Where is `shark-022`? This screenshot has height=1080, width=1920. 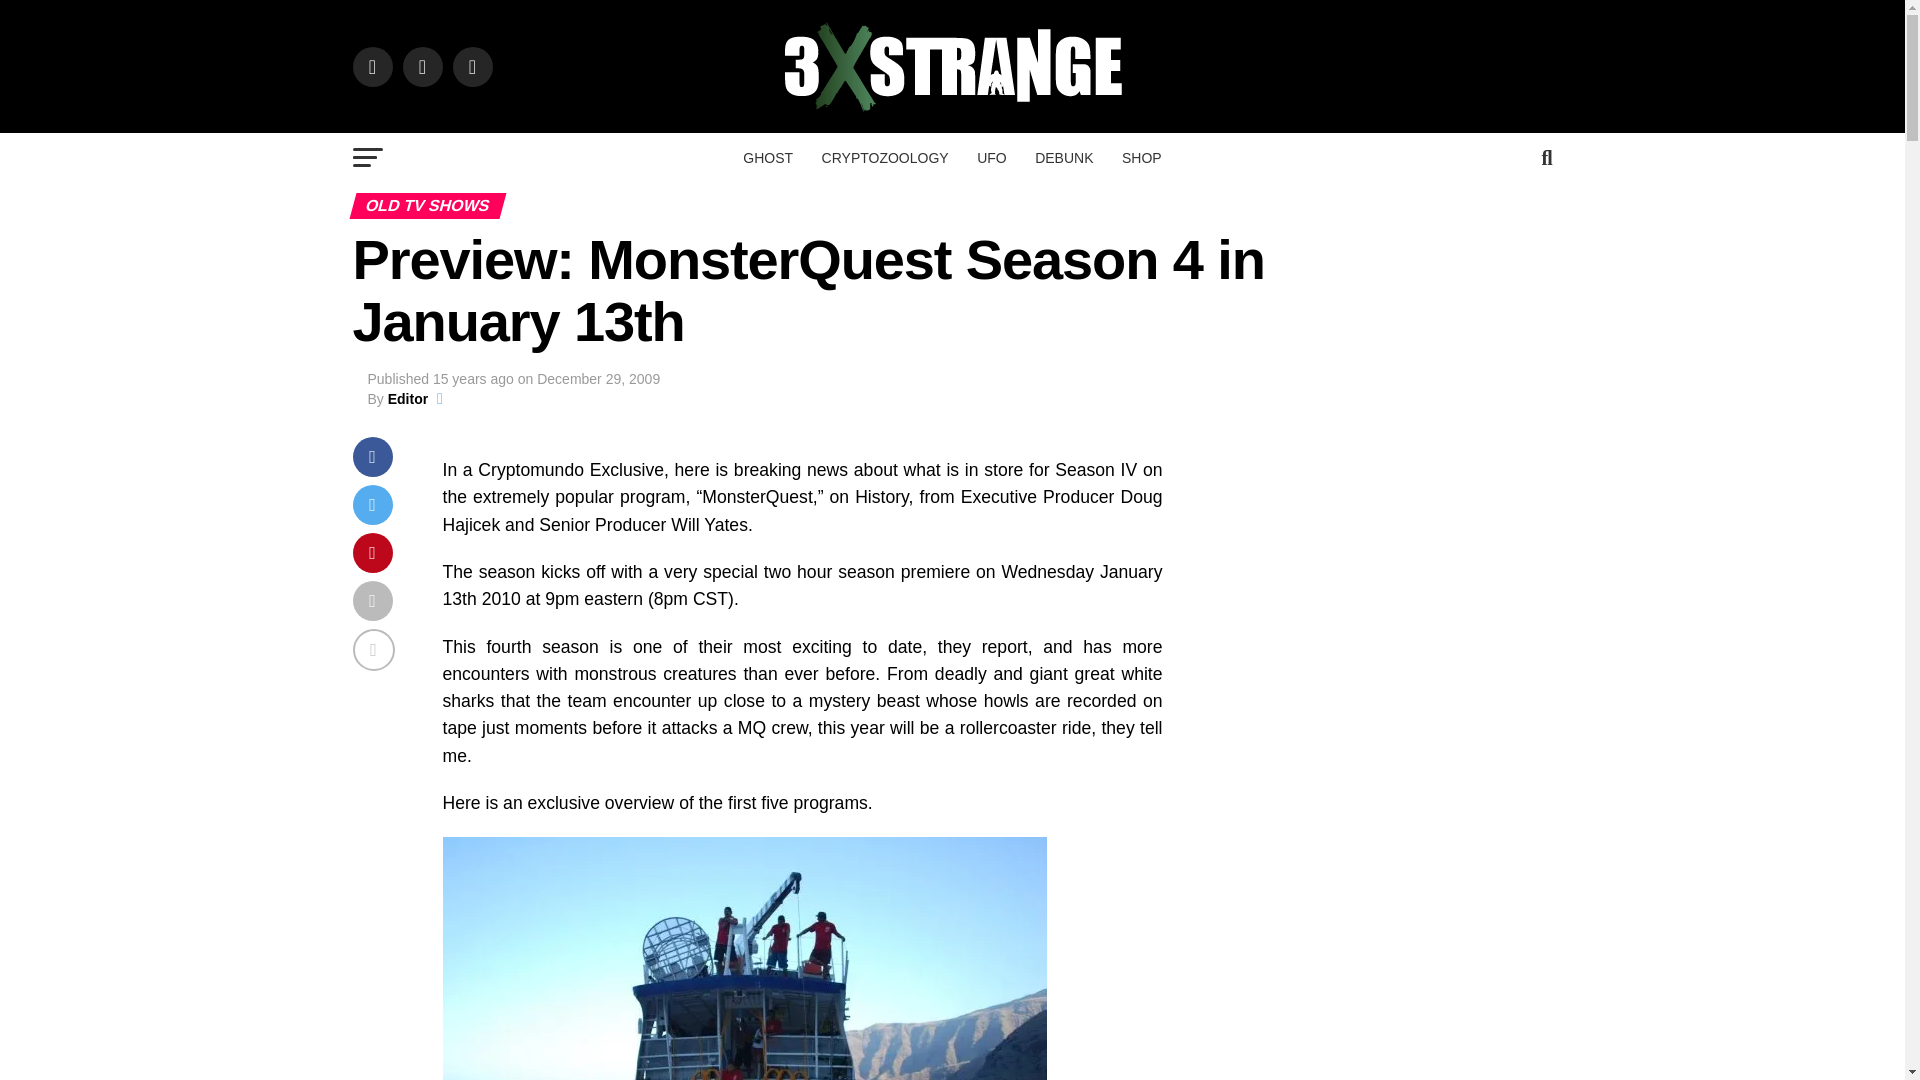 shark-022 is located at coordinates (744, 958).